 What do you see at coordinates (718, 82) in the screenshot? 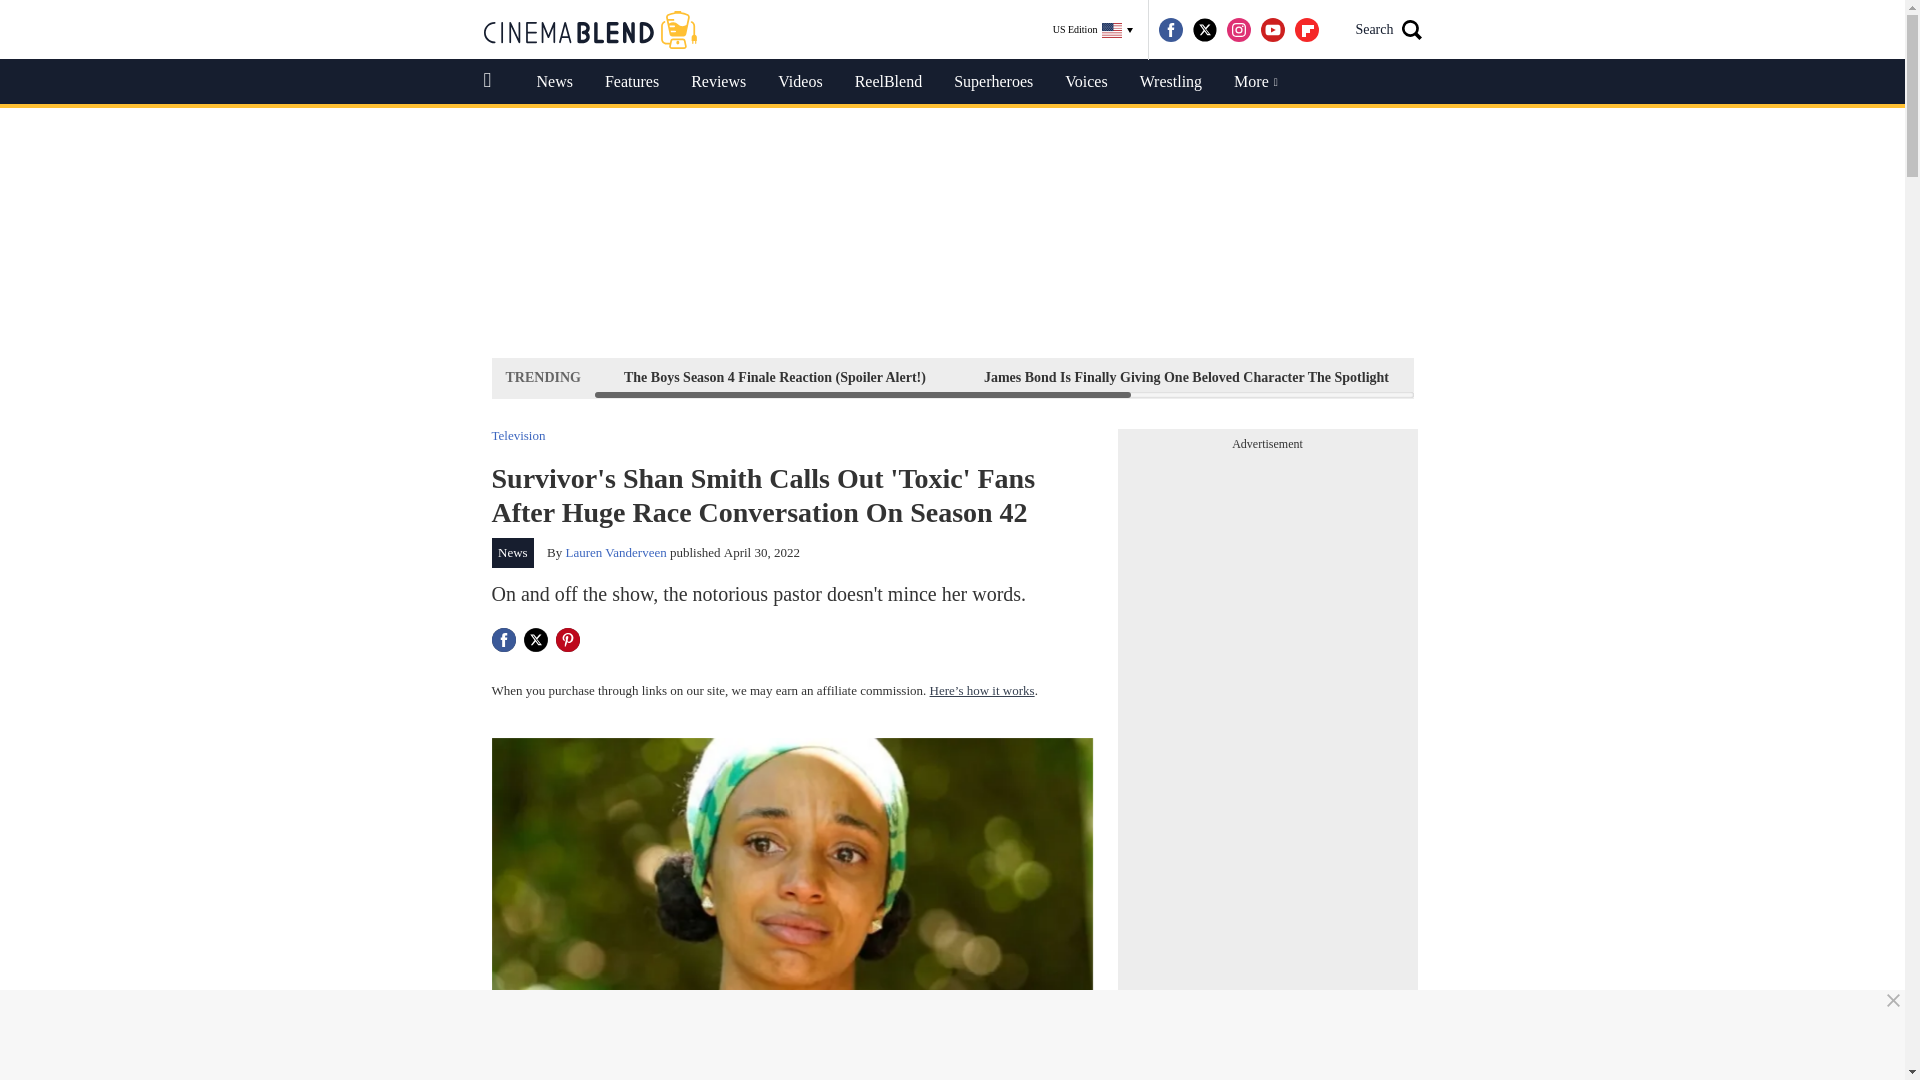
I see `Reviews` at bounding box center [718, 82].